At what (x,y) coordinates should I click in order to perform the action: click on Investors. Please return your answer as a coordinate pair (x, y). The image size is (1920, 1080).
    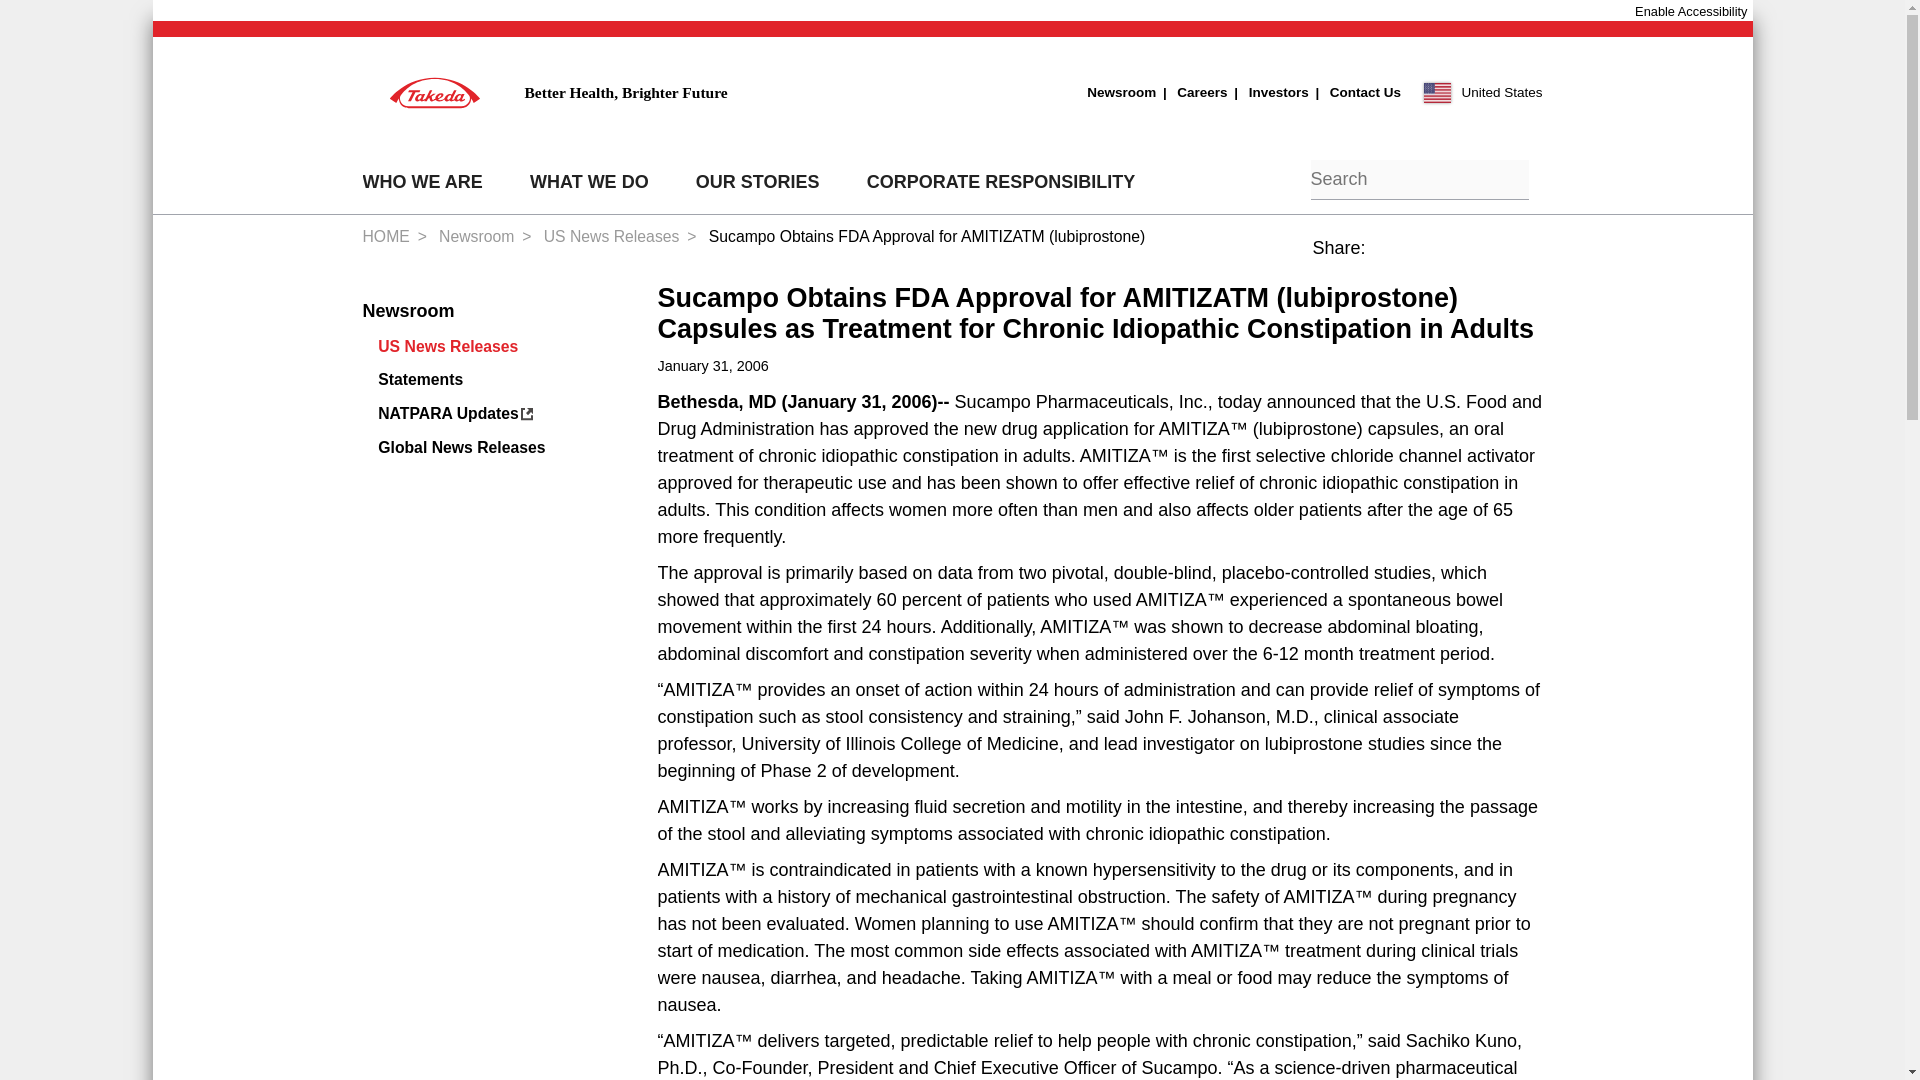
    Looking at the image, I should click on (1268, 92).